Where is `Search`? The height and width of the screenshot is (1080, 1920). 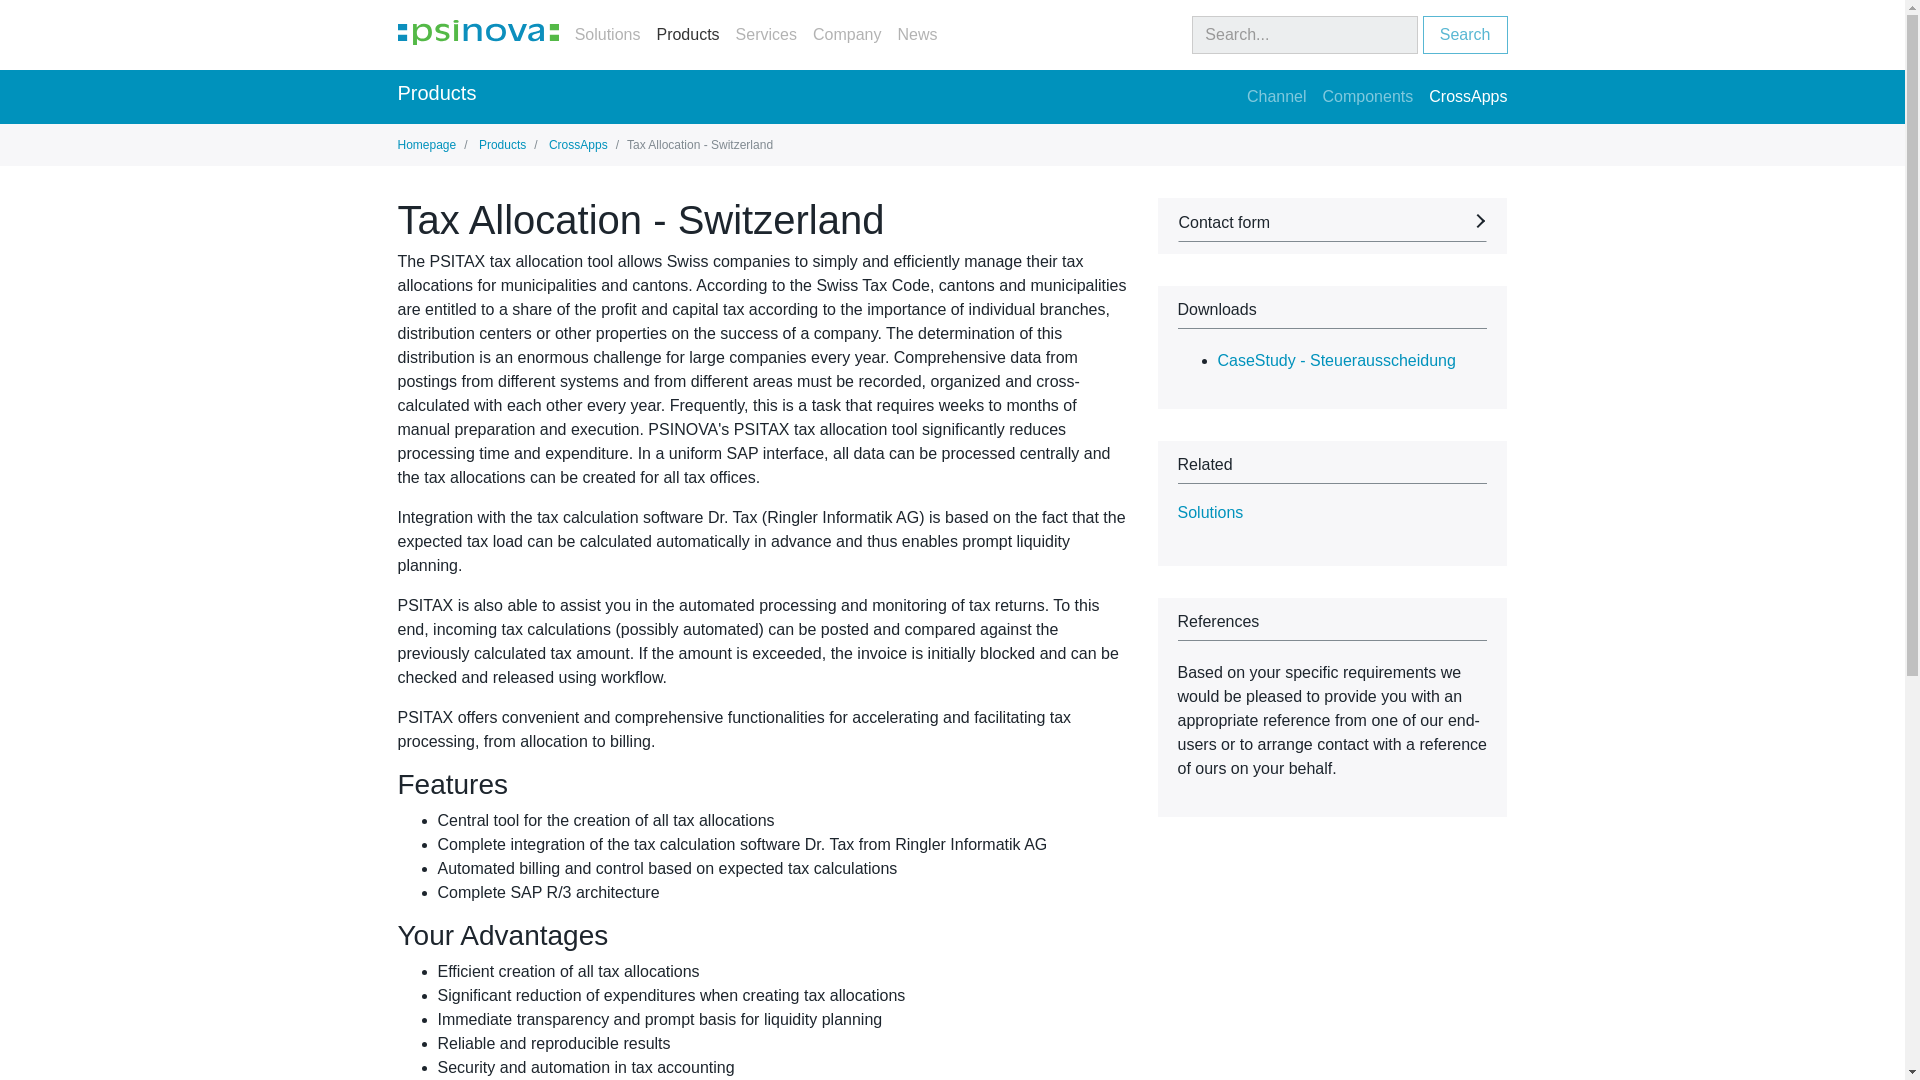 Search is located at coordinates (1464, 35).